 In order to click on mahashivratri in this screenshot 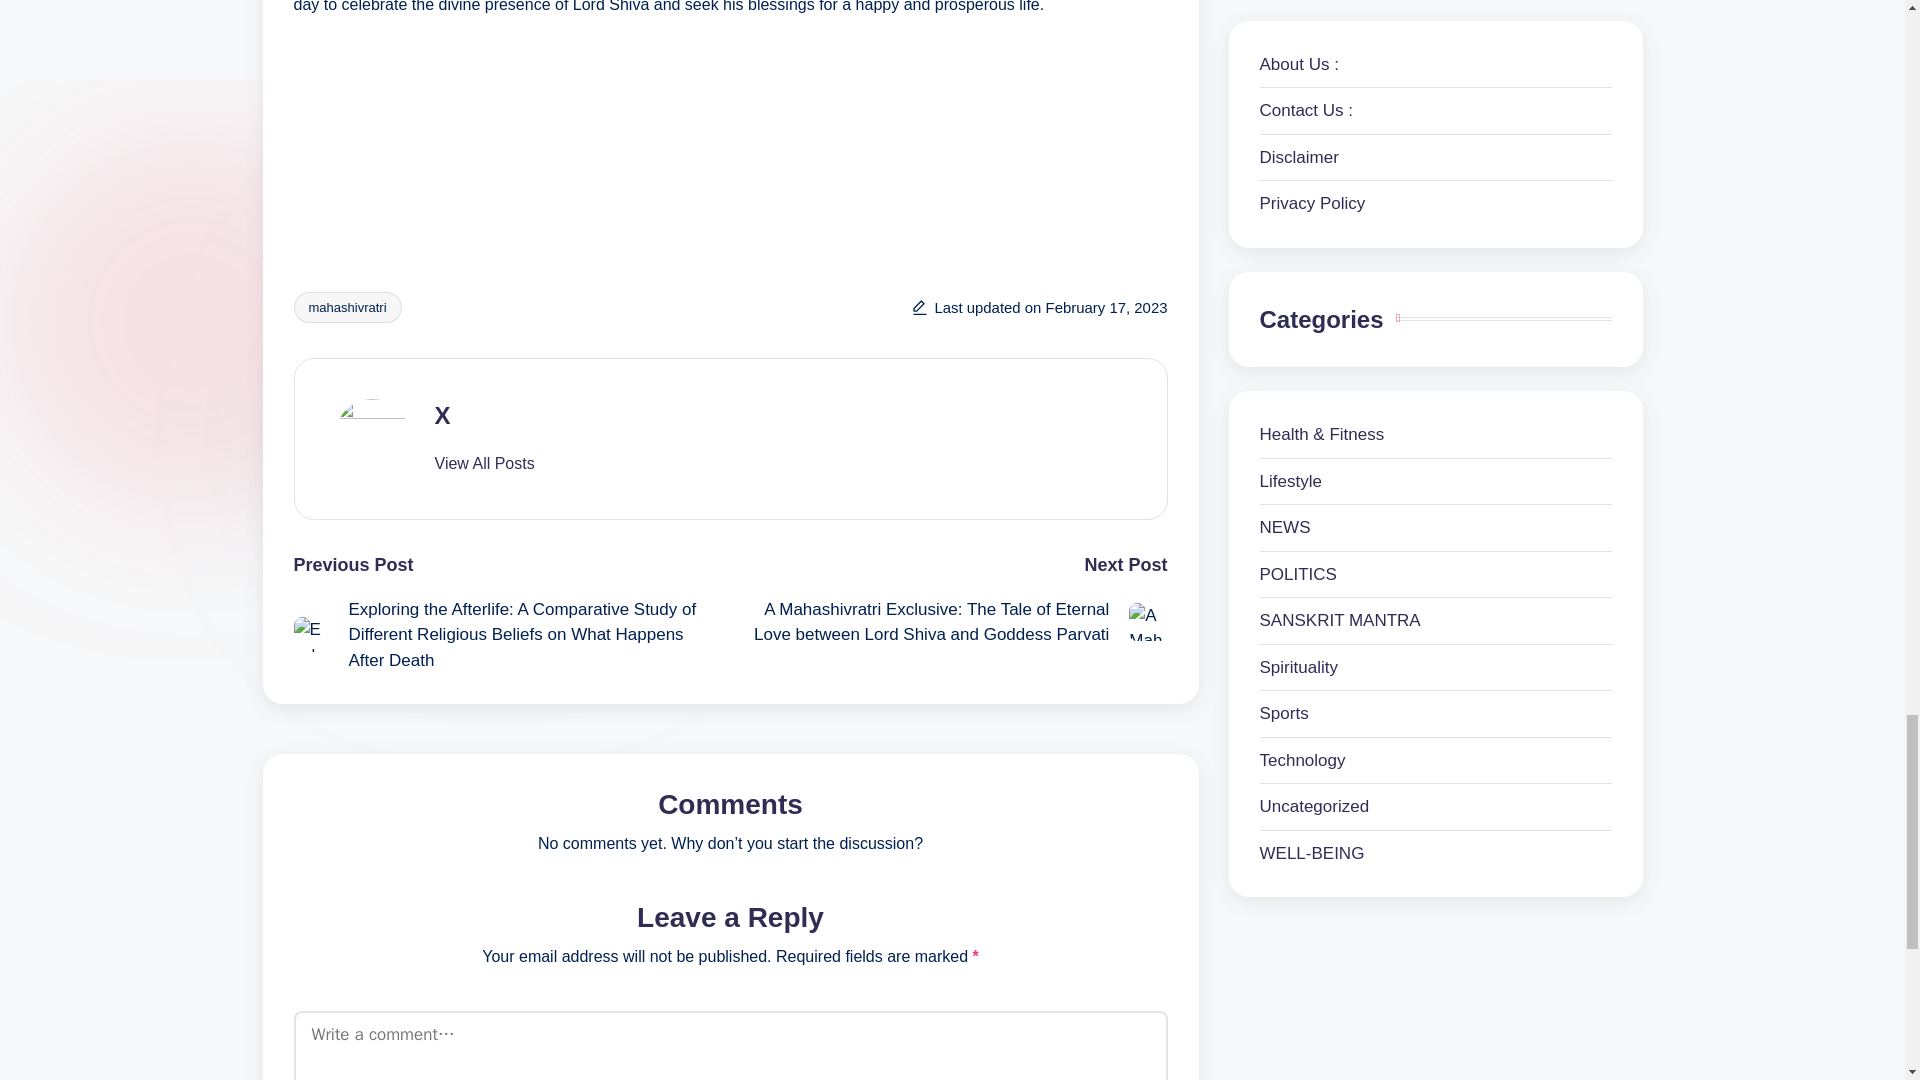, I will do `click(347, 306)`.